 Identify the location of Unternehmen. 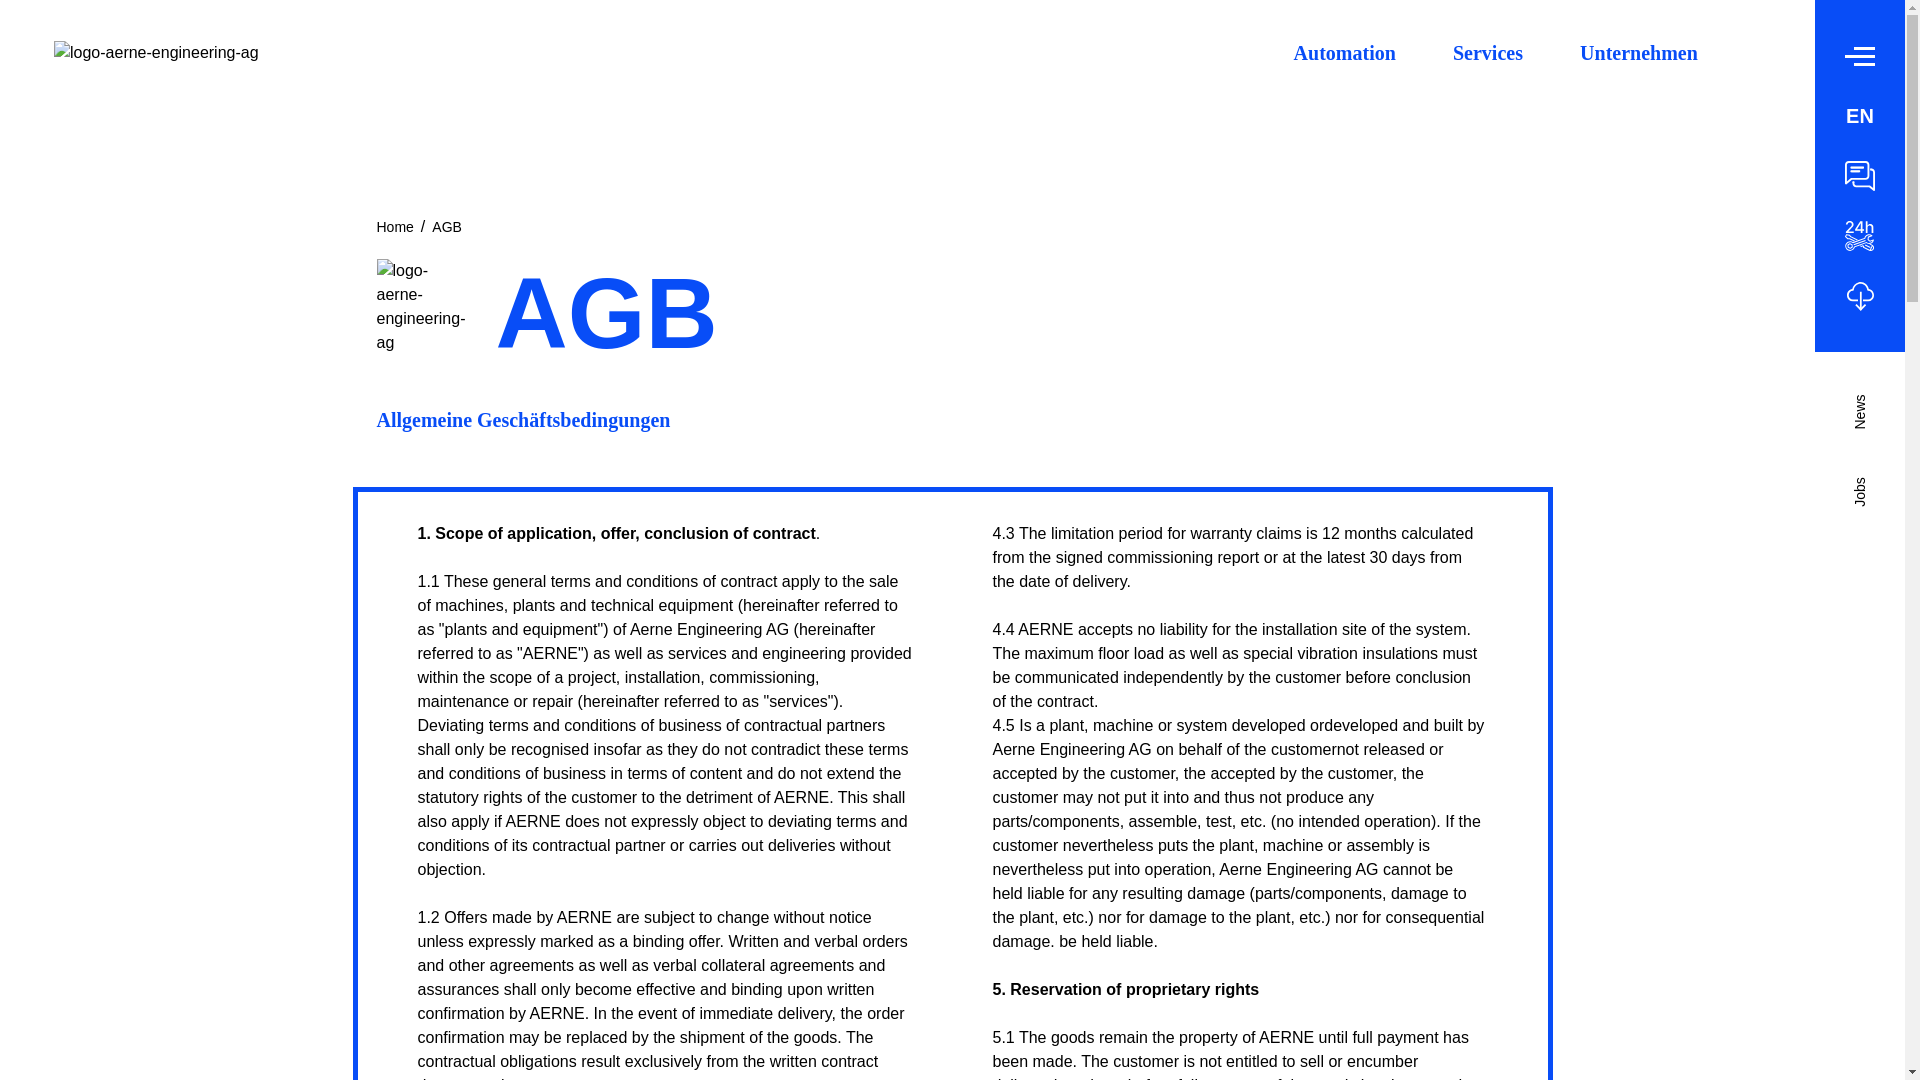
(1638, 63).